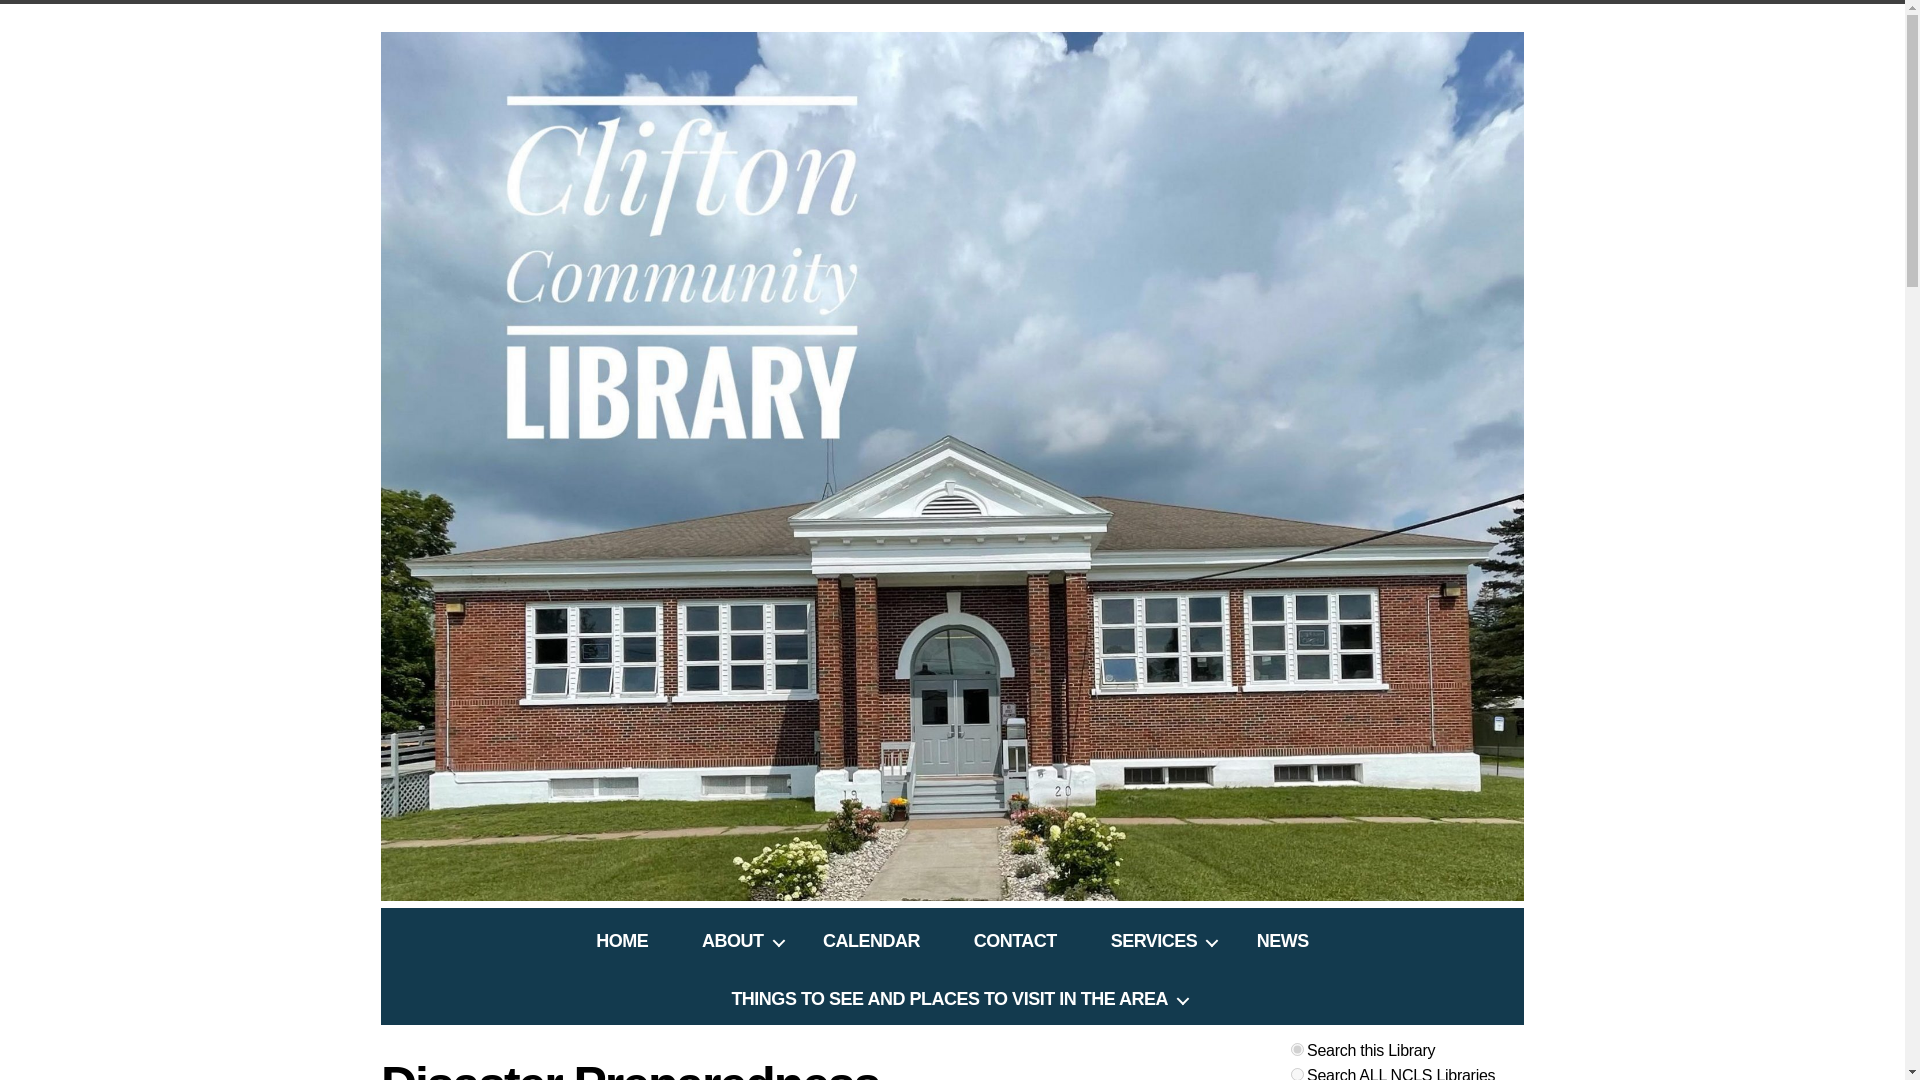 The height and width of the screenshot is (1080, 1920). Describe the element at coordinates (1282, 940) in the screenshot. I see `NEWS` at that location.